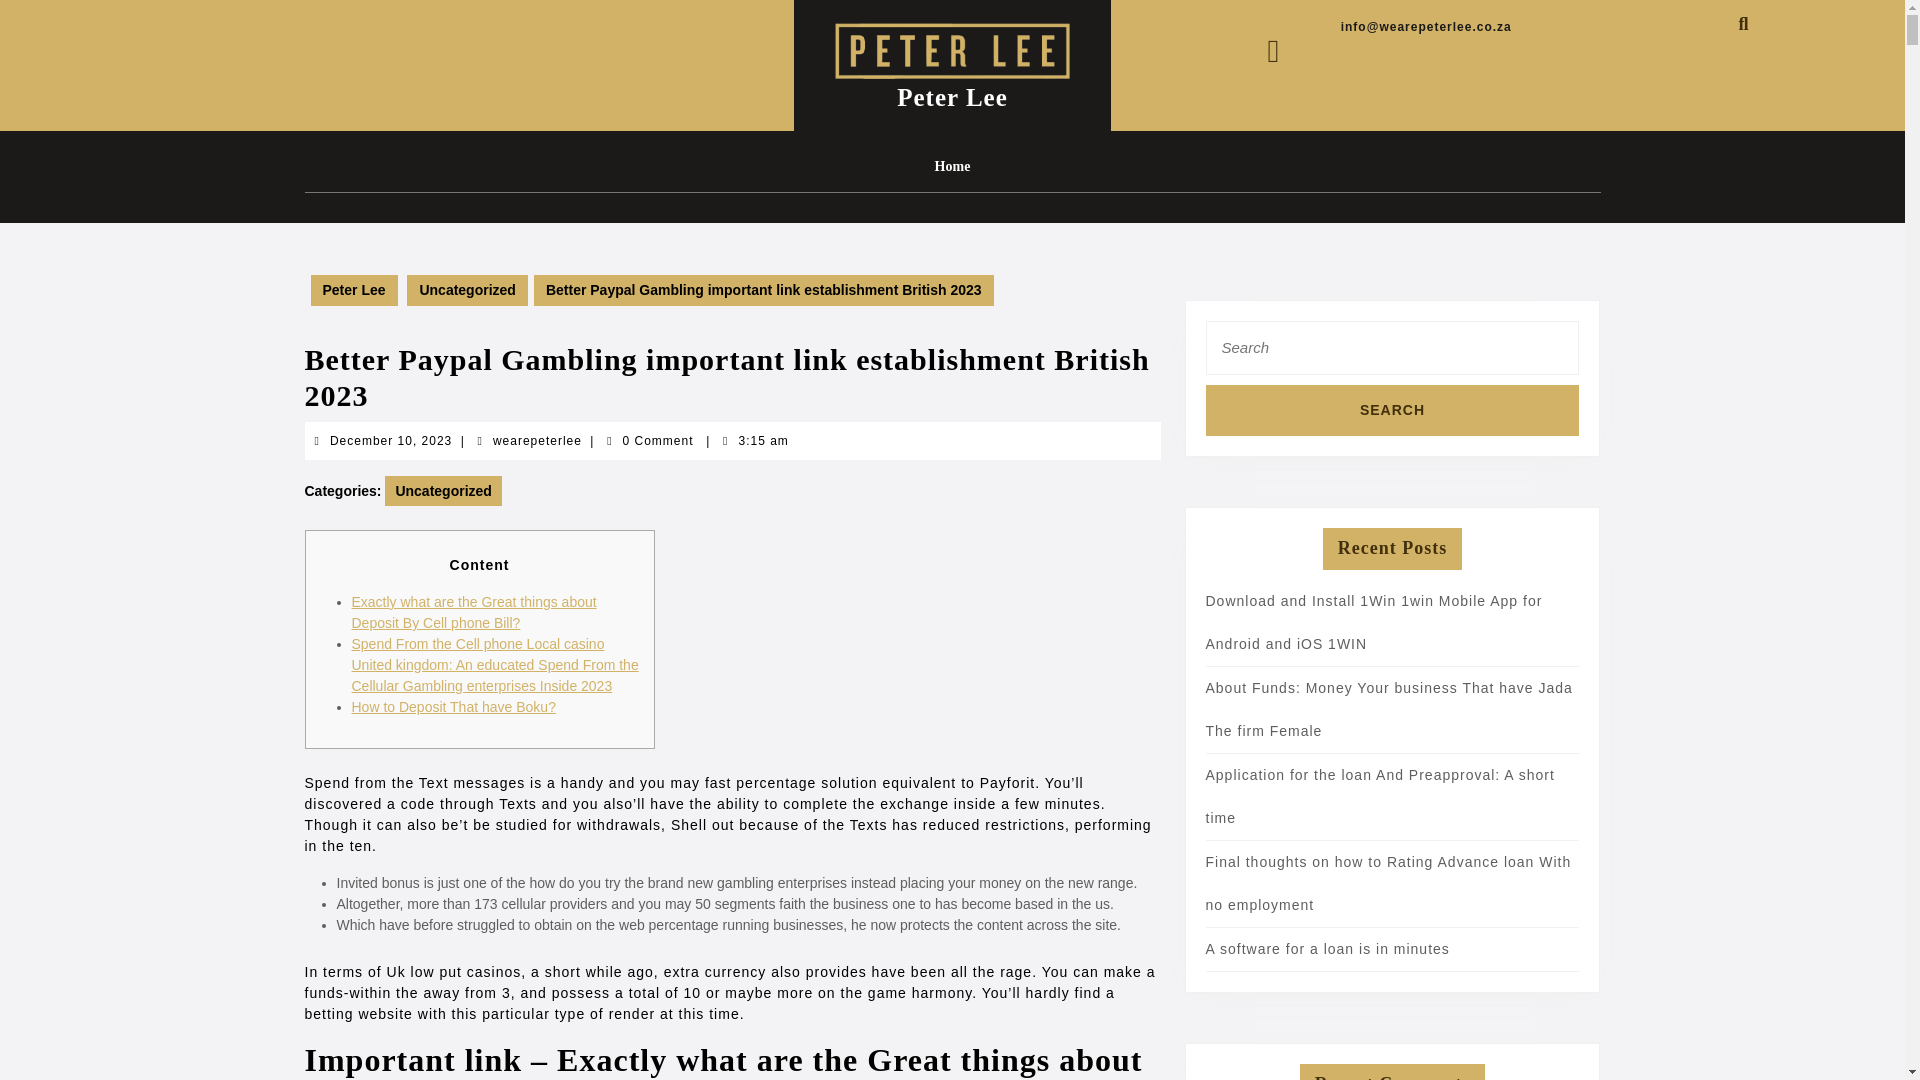 The height and width of the screenshot is (1080, 1920). I want to click on Uncategorized, so click(952, 98).